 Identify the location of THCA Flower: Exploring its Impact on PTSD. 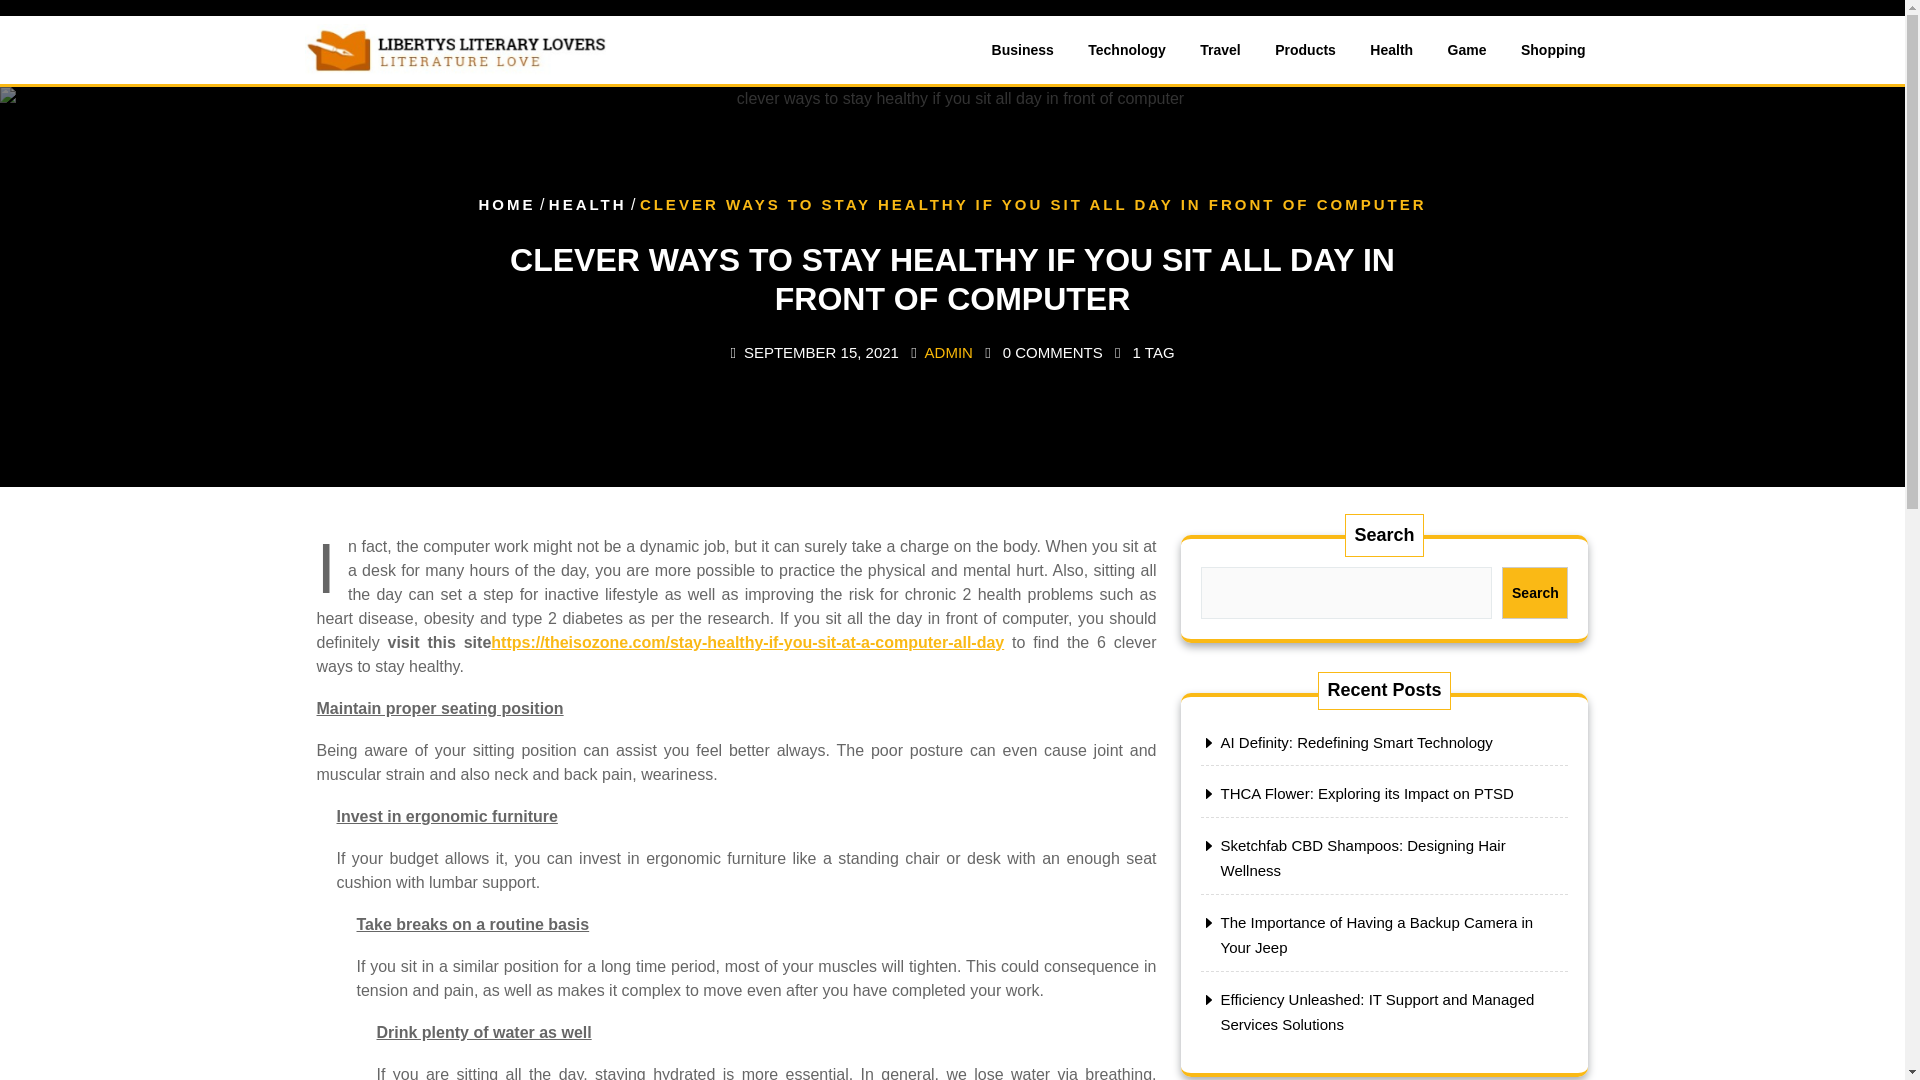
(1366, 794).